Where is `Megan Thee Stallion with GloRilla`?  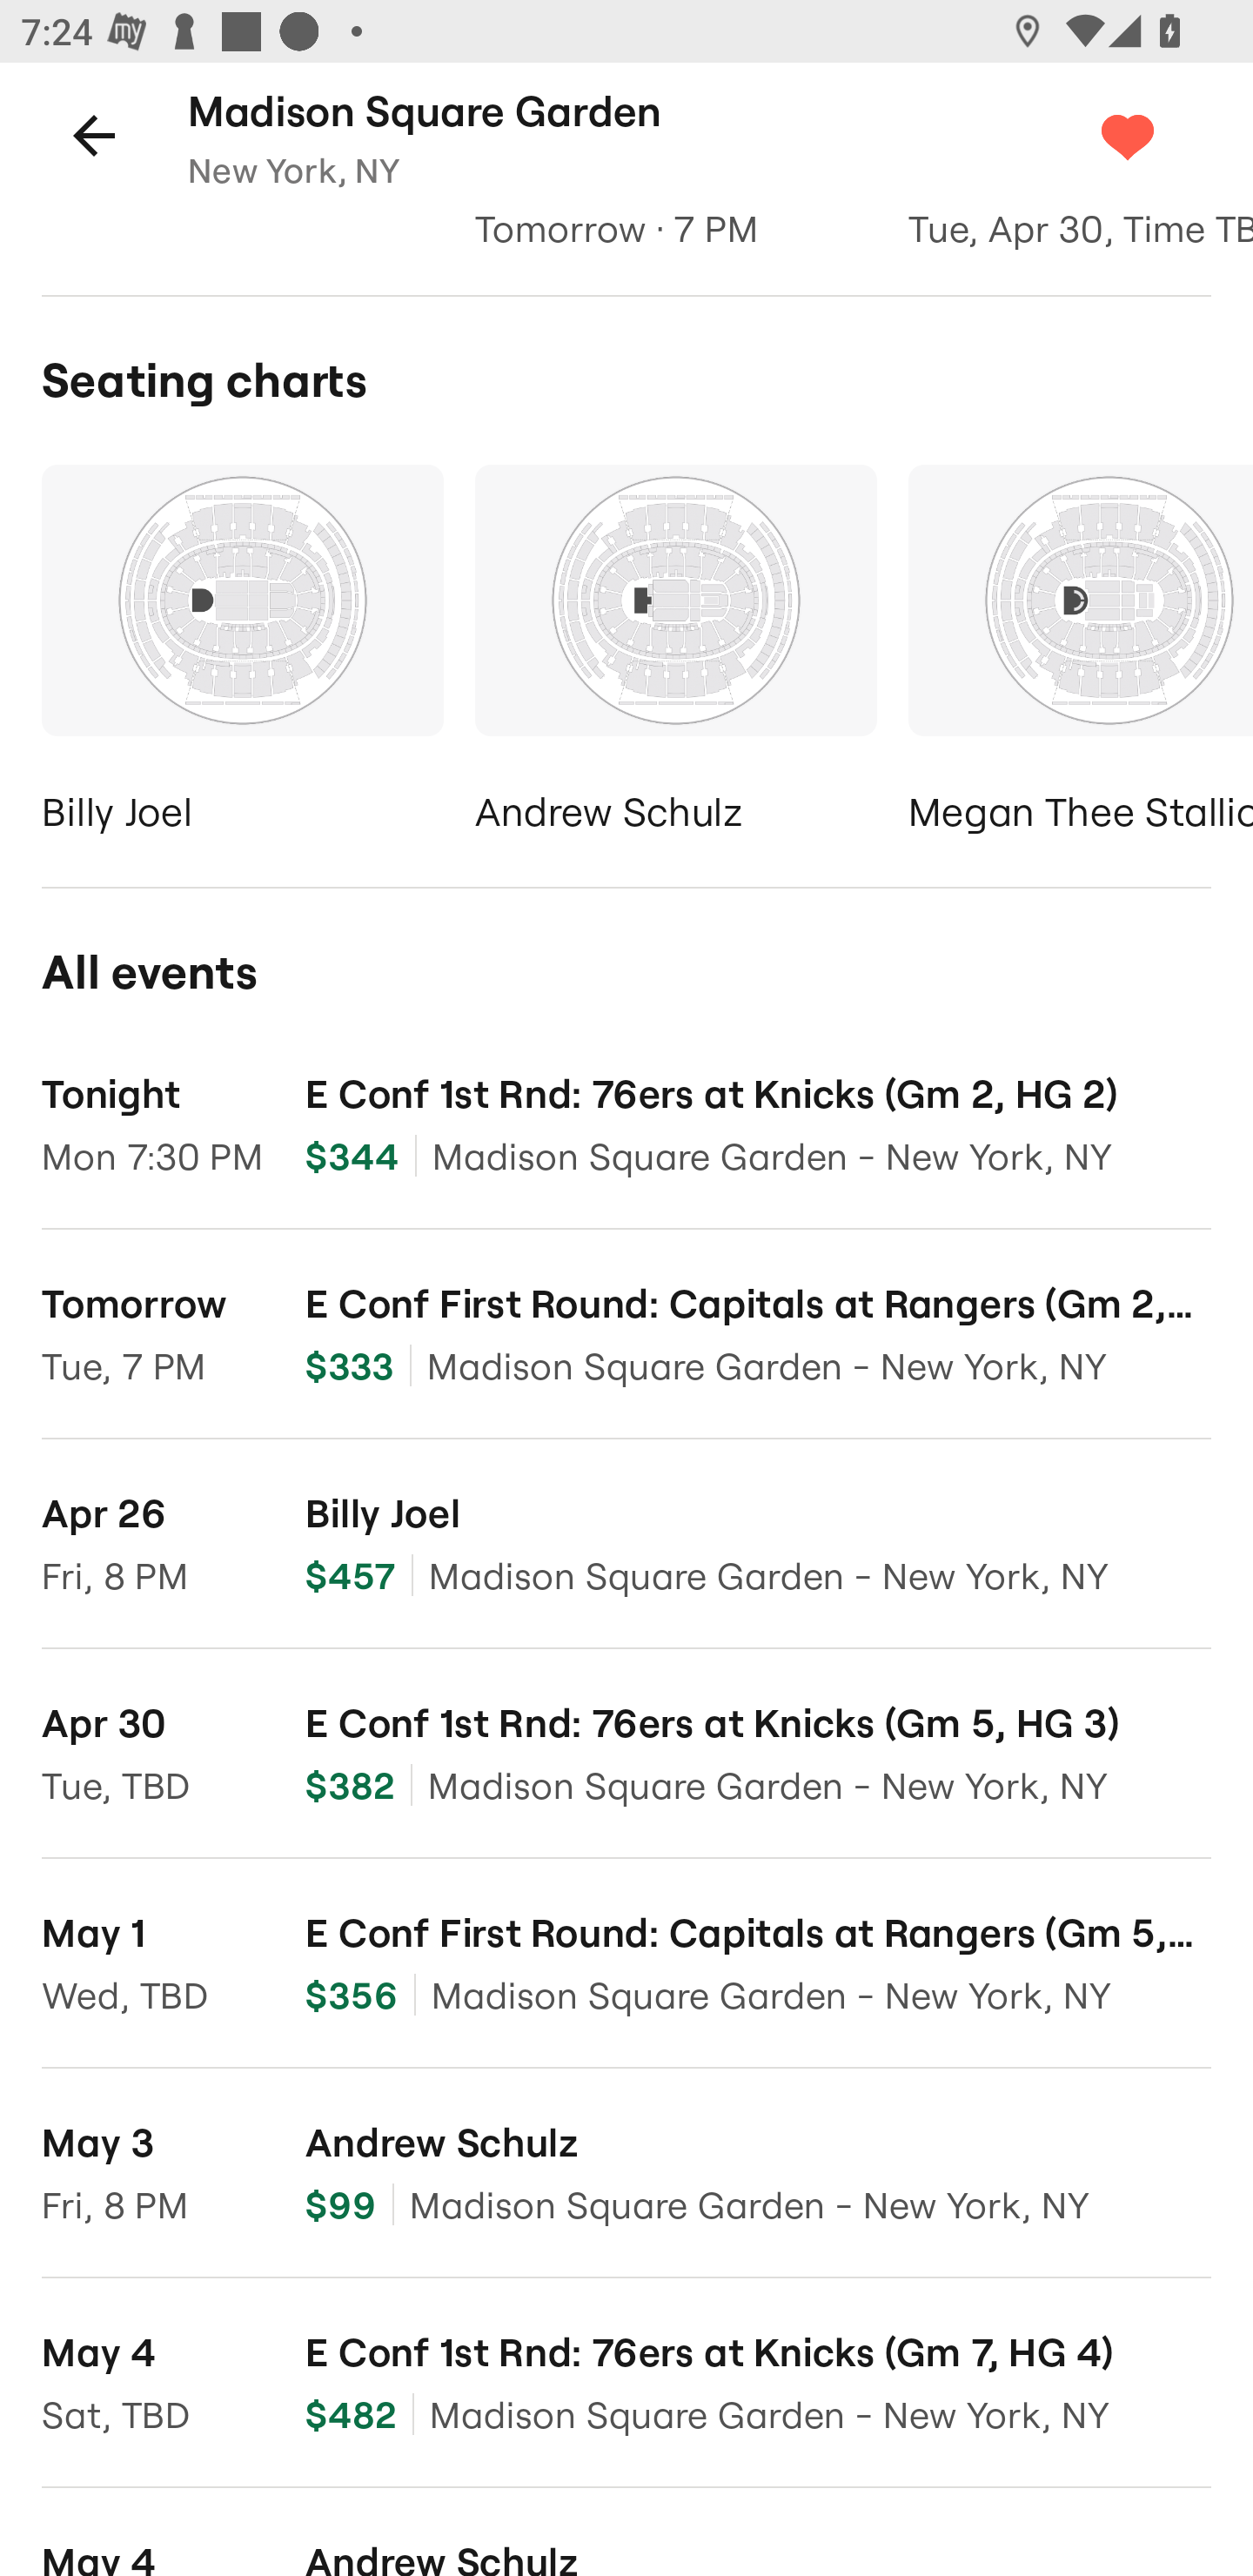 Megan Thee Stallion with GloRilla is located at coordinates (1081, 654).